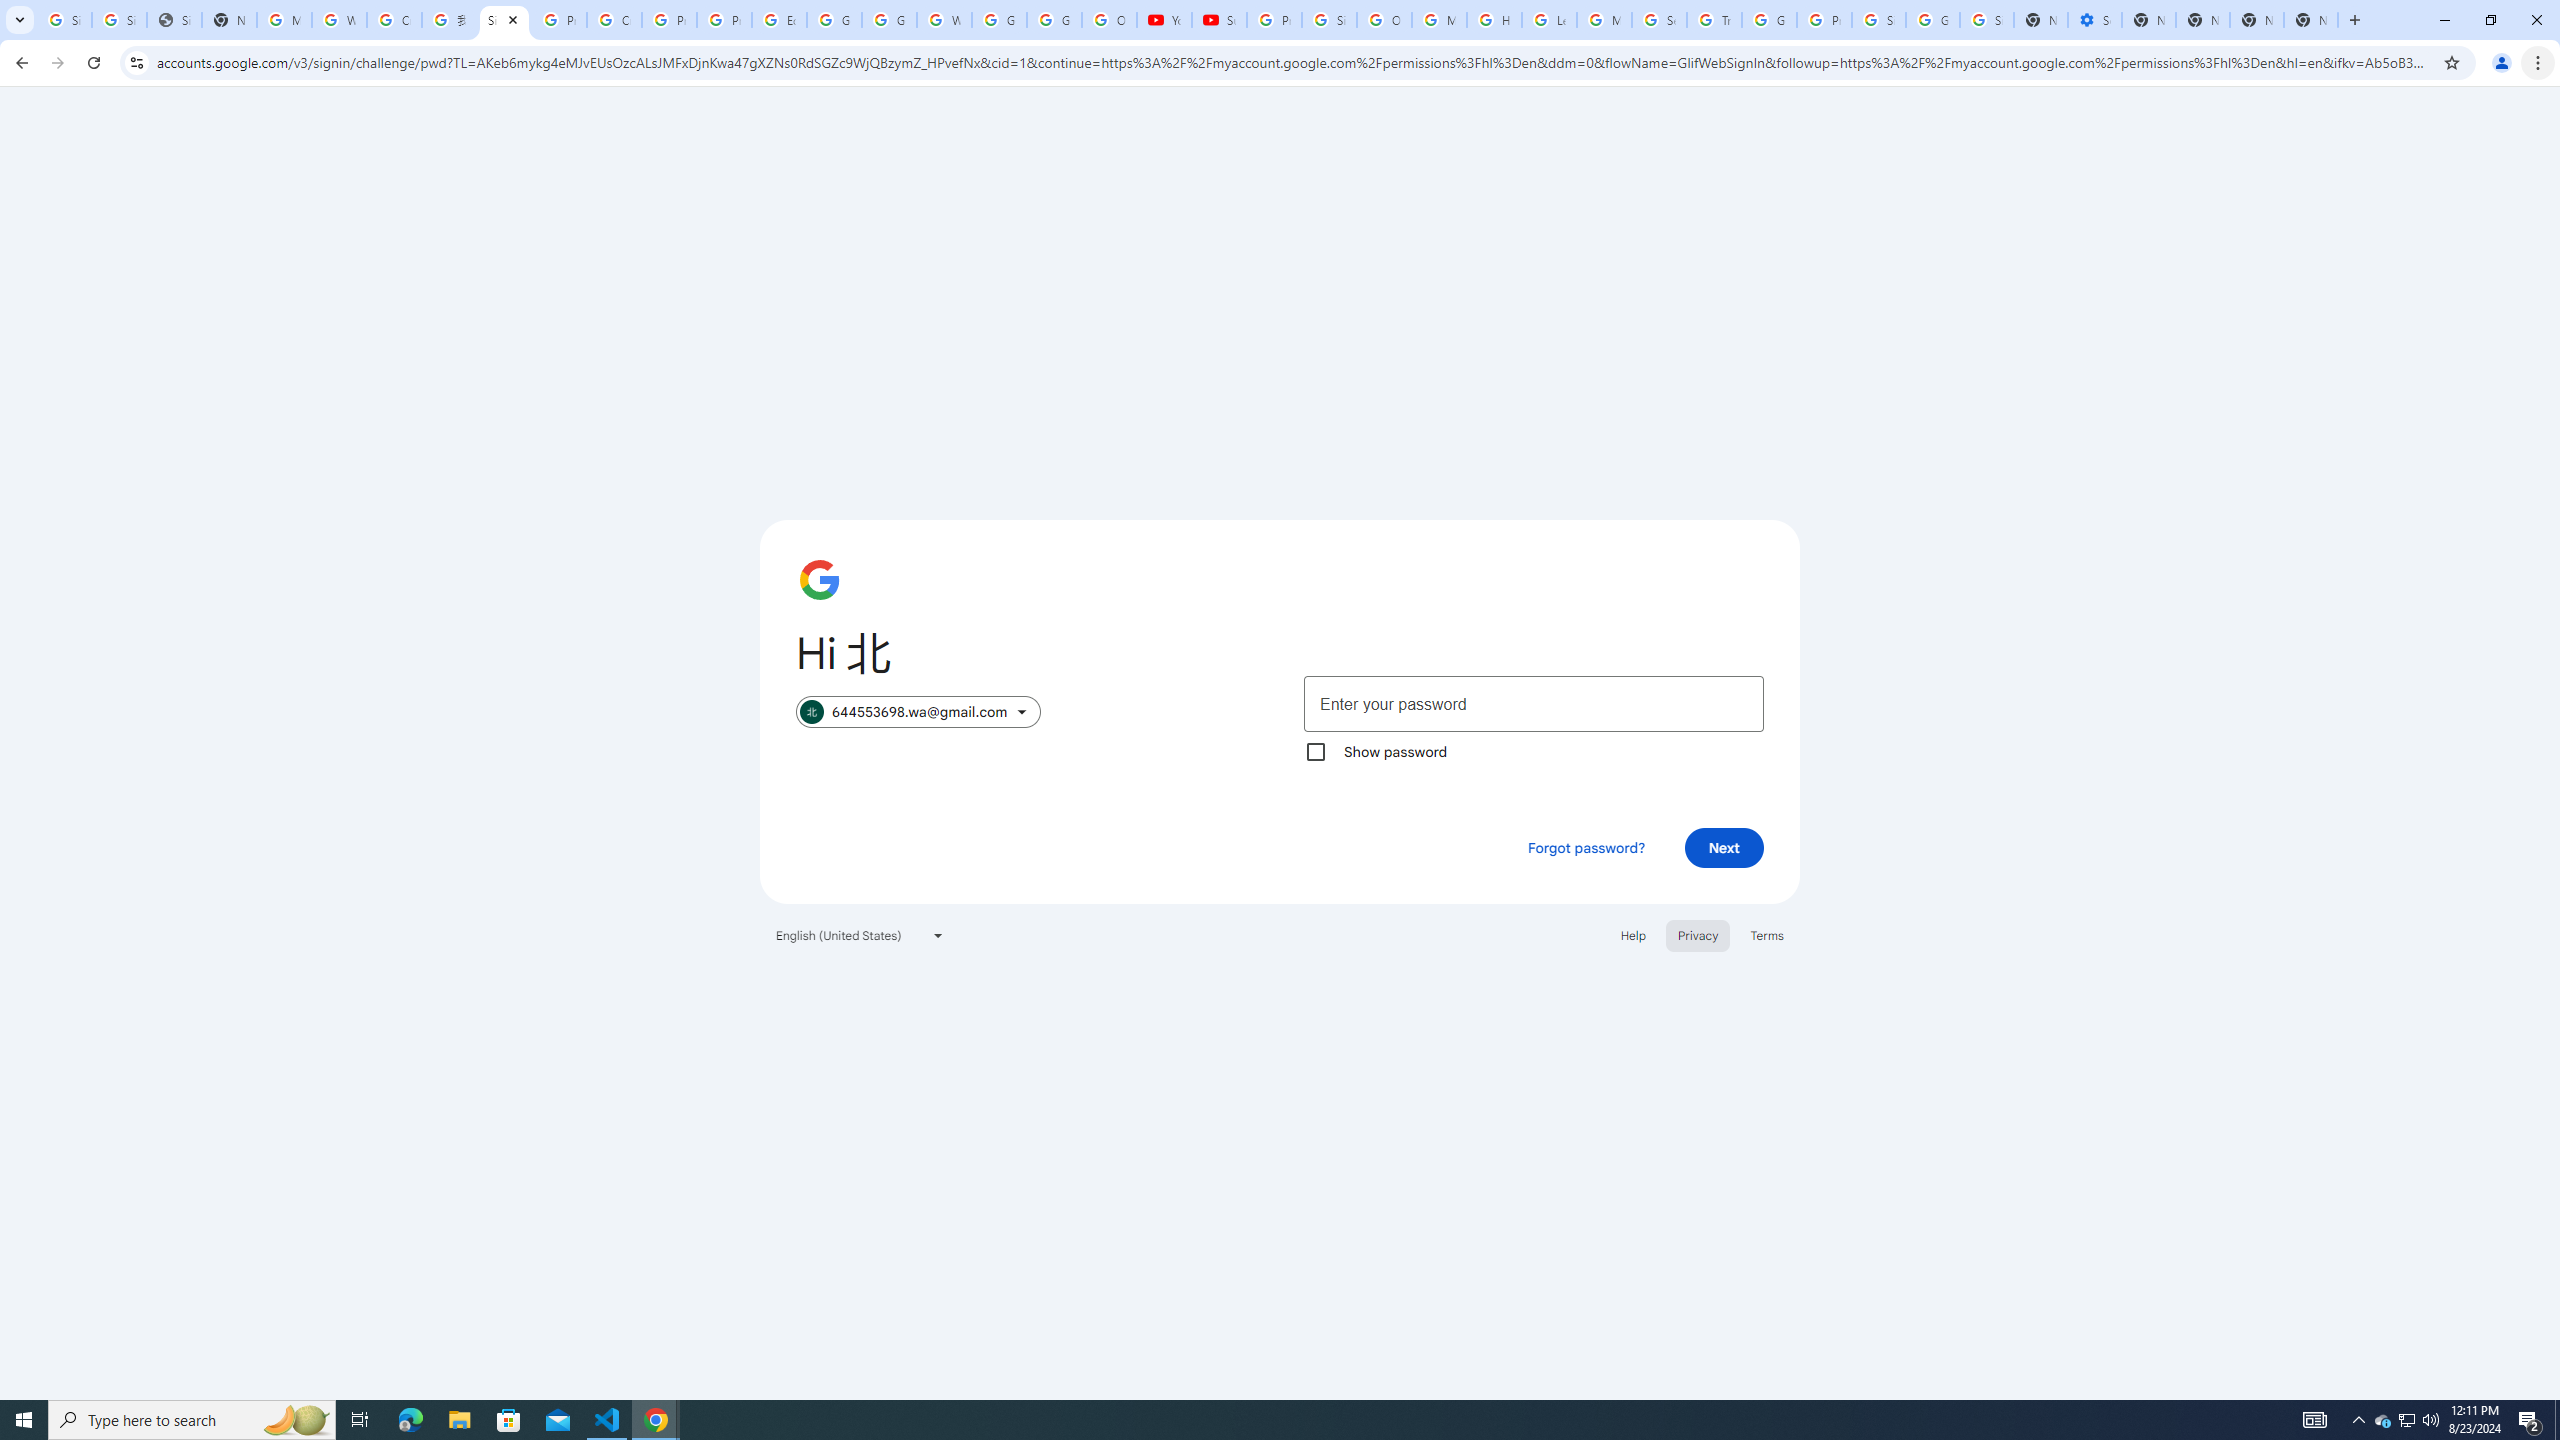  What do you see at coordinates (834, 20) in the screenshot?
I see `Google Slides: Sign-in` at bounding box center [834, 20].